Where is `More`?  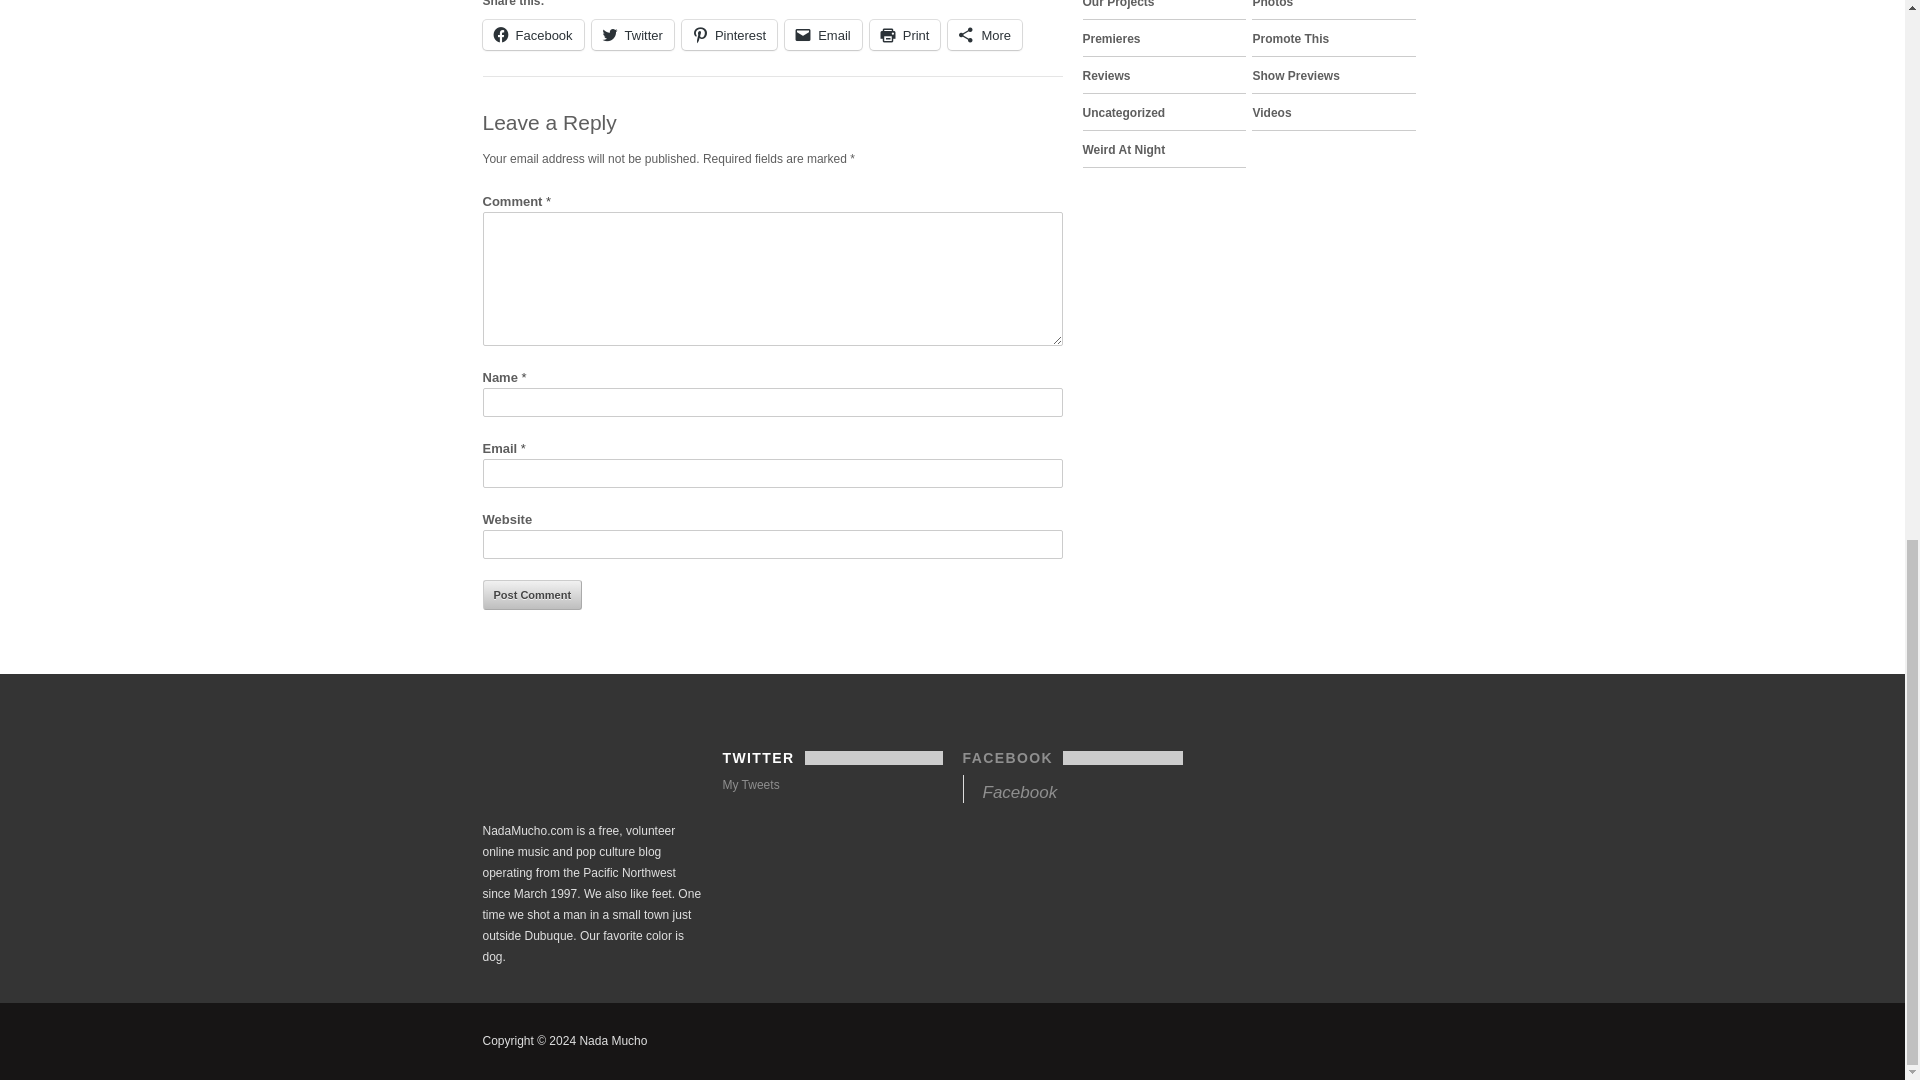 More is located at coordinates (984, 34).